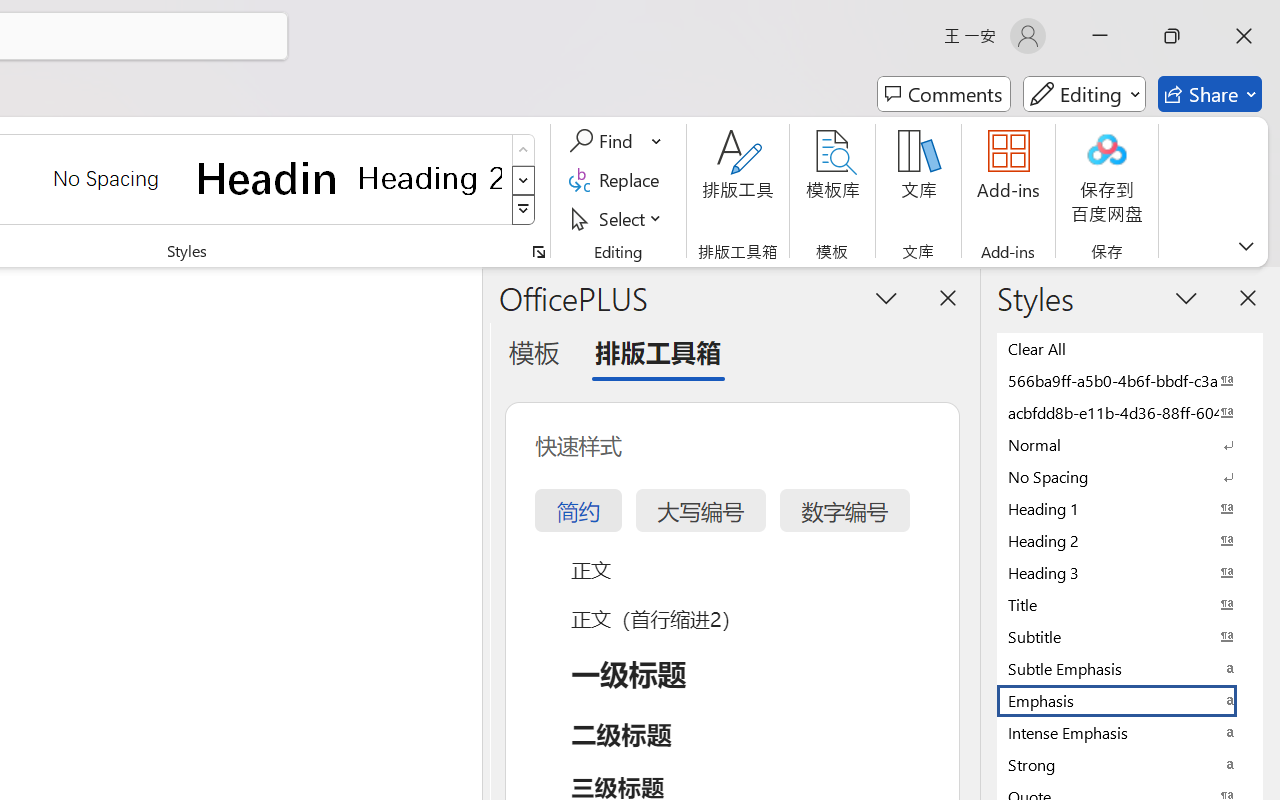  Describe the element at coordinates (1130, 572) in the screenshot. I see `Heading 3` at that location.